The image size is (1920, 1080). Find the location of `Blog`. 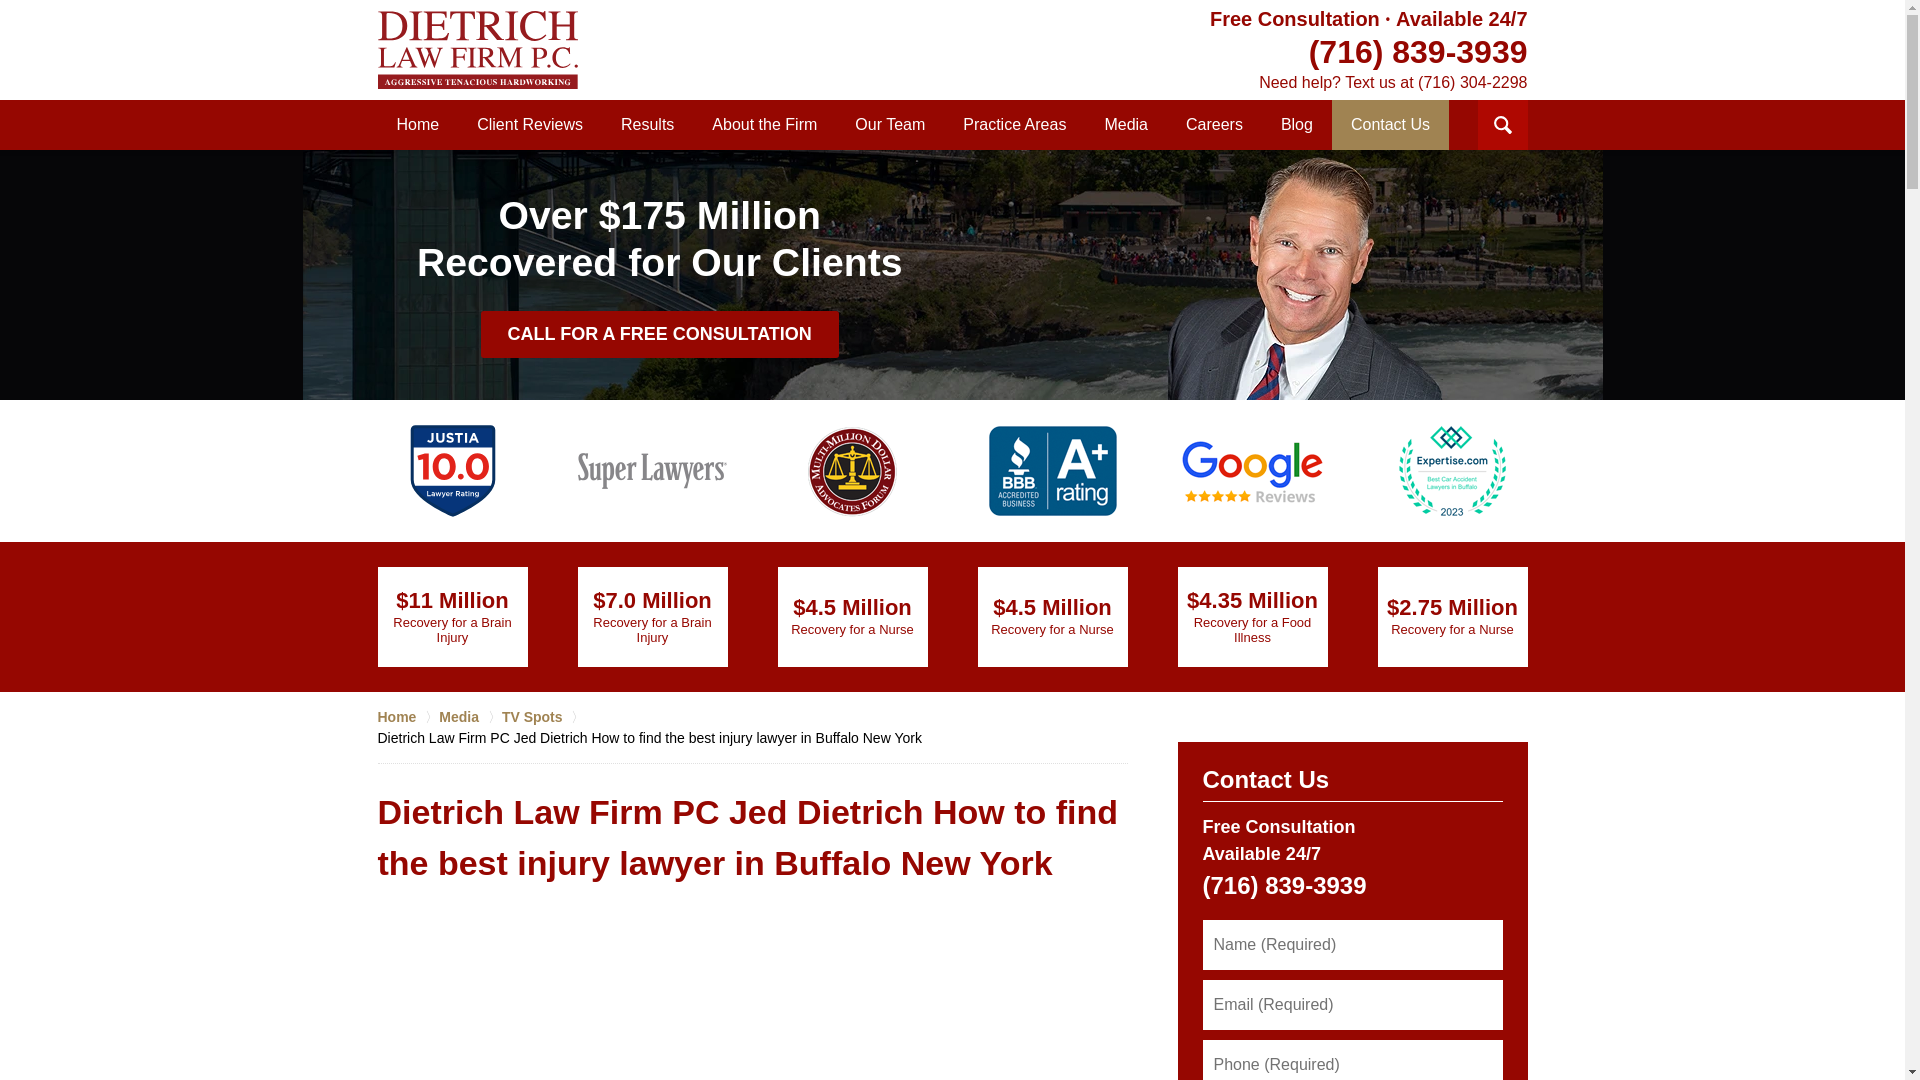

Blog is located at coordinates (1296, 125).